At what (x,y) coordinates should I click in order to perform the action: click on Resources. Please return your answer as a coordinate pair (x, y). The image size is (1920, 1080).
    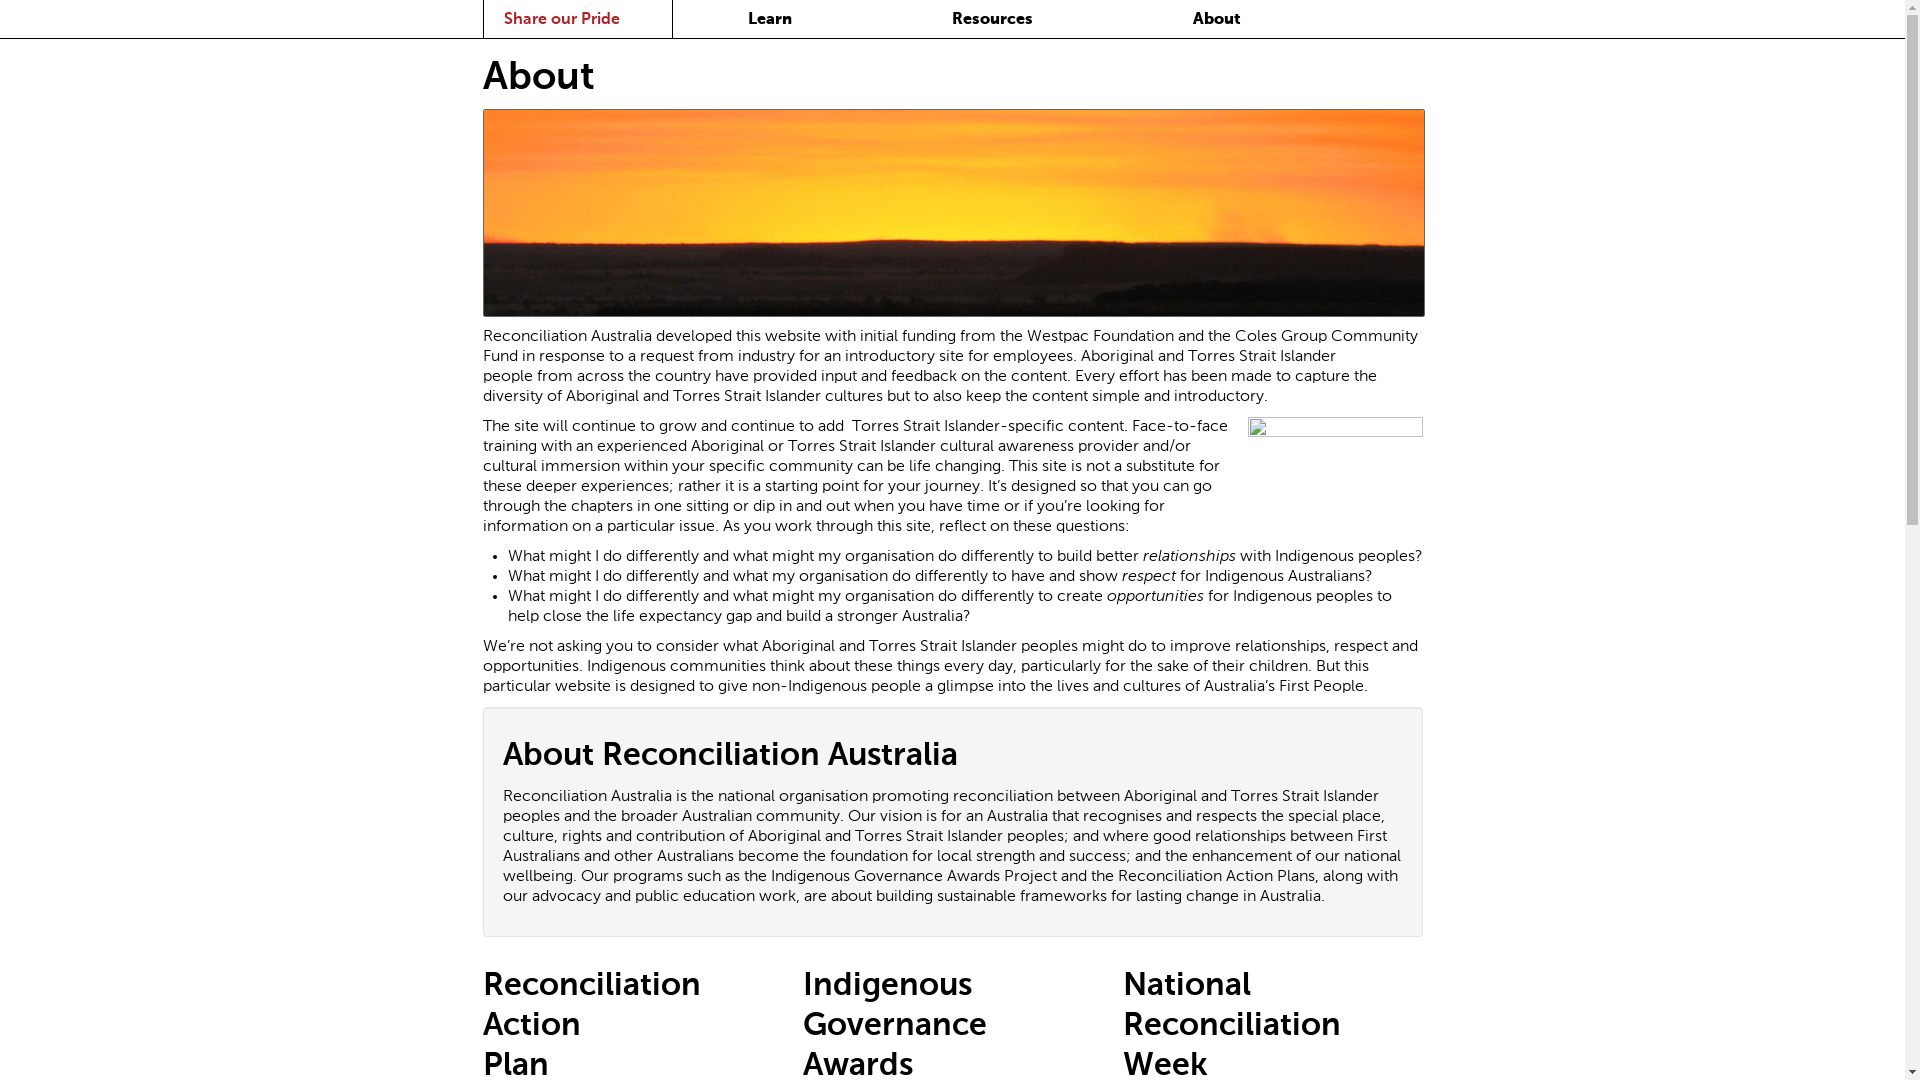
    Looking at the image, I should click on (992, 20).